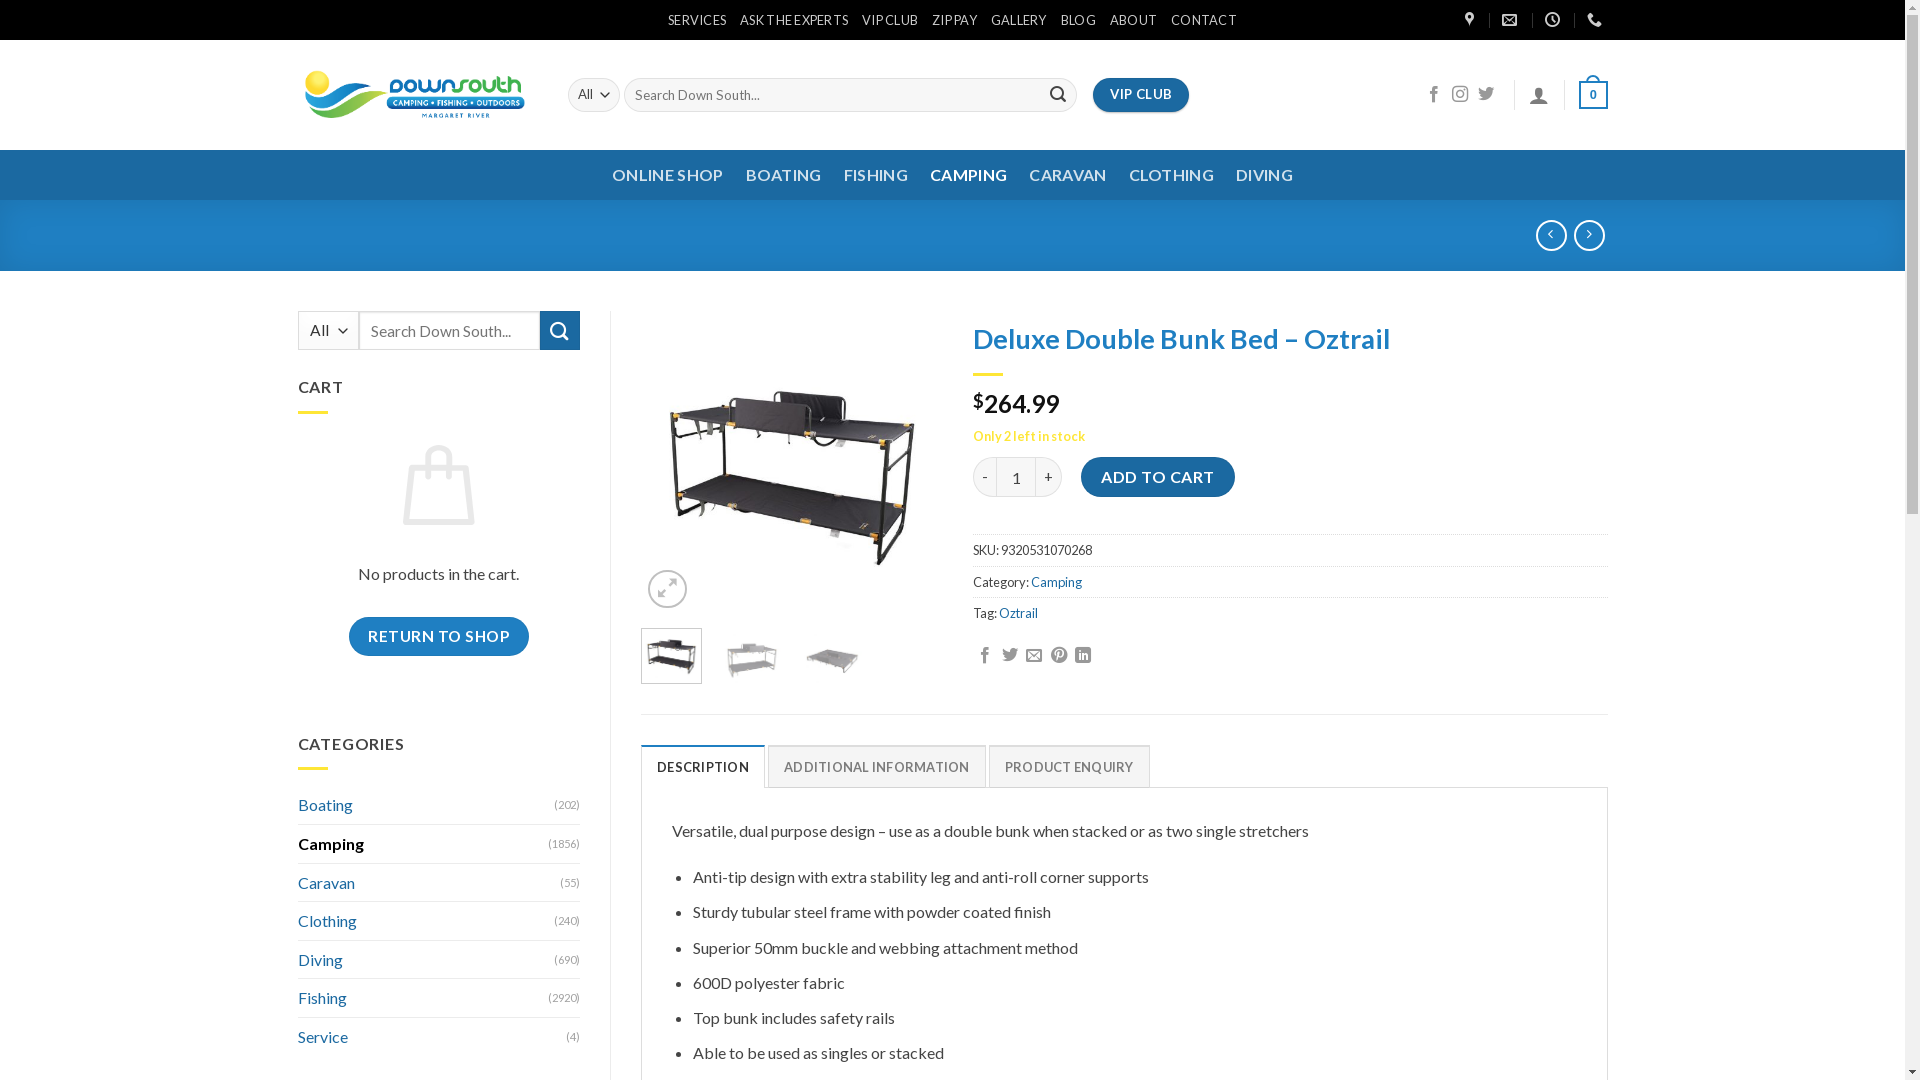 The width and height of the screenshot is (1920, 1080). I want to click on Diving, so click(426, 960).